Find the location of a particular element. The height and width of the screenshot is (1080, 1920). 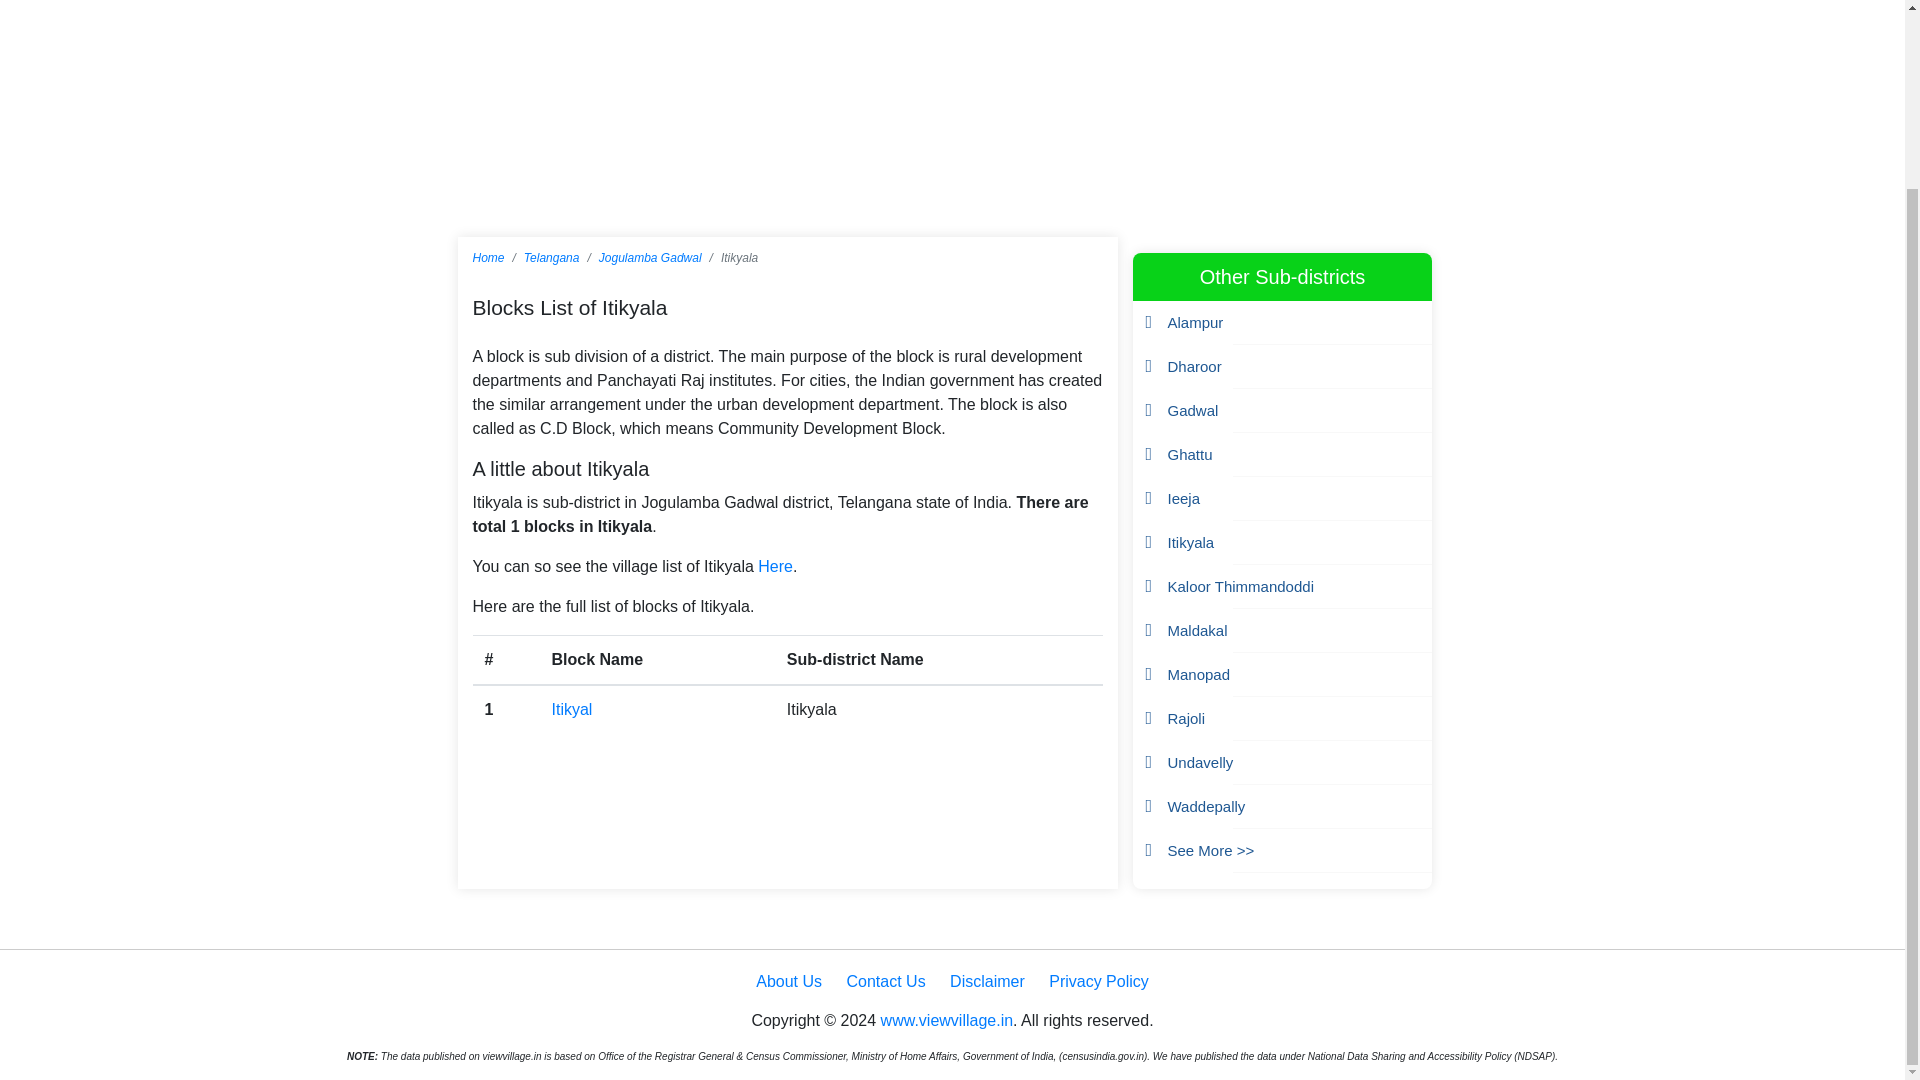

Alampur is located at coordinates (1196, 322).